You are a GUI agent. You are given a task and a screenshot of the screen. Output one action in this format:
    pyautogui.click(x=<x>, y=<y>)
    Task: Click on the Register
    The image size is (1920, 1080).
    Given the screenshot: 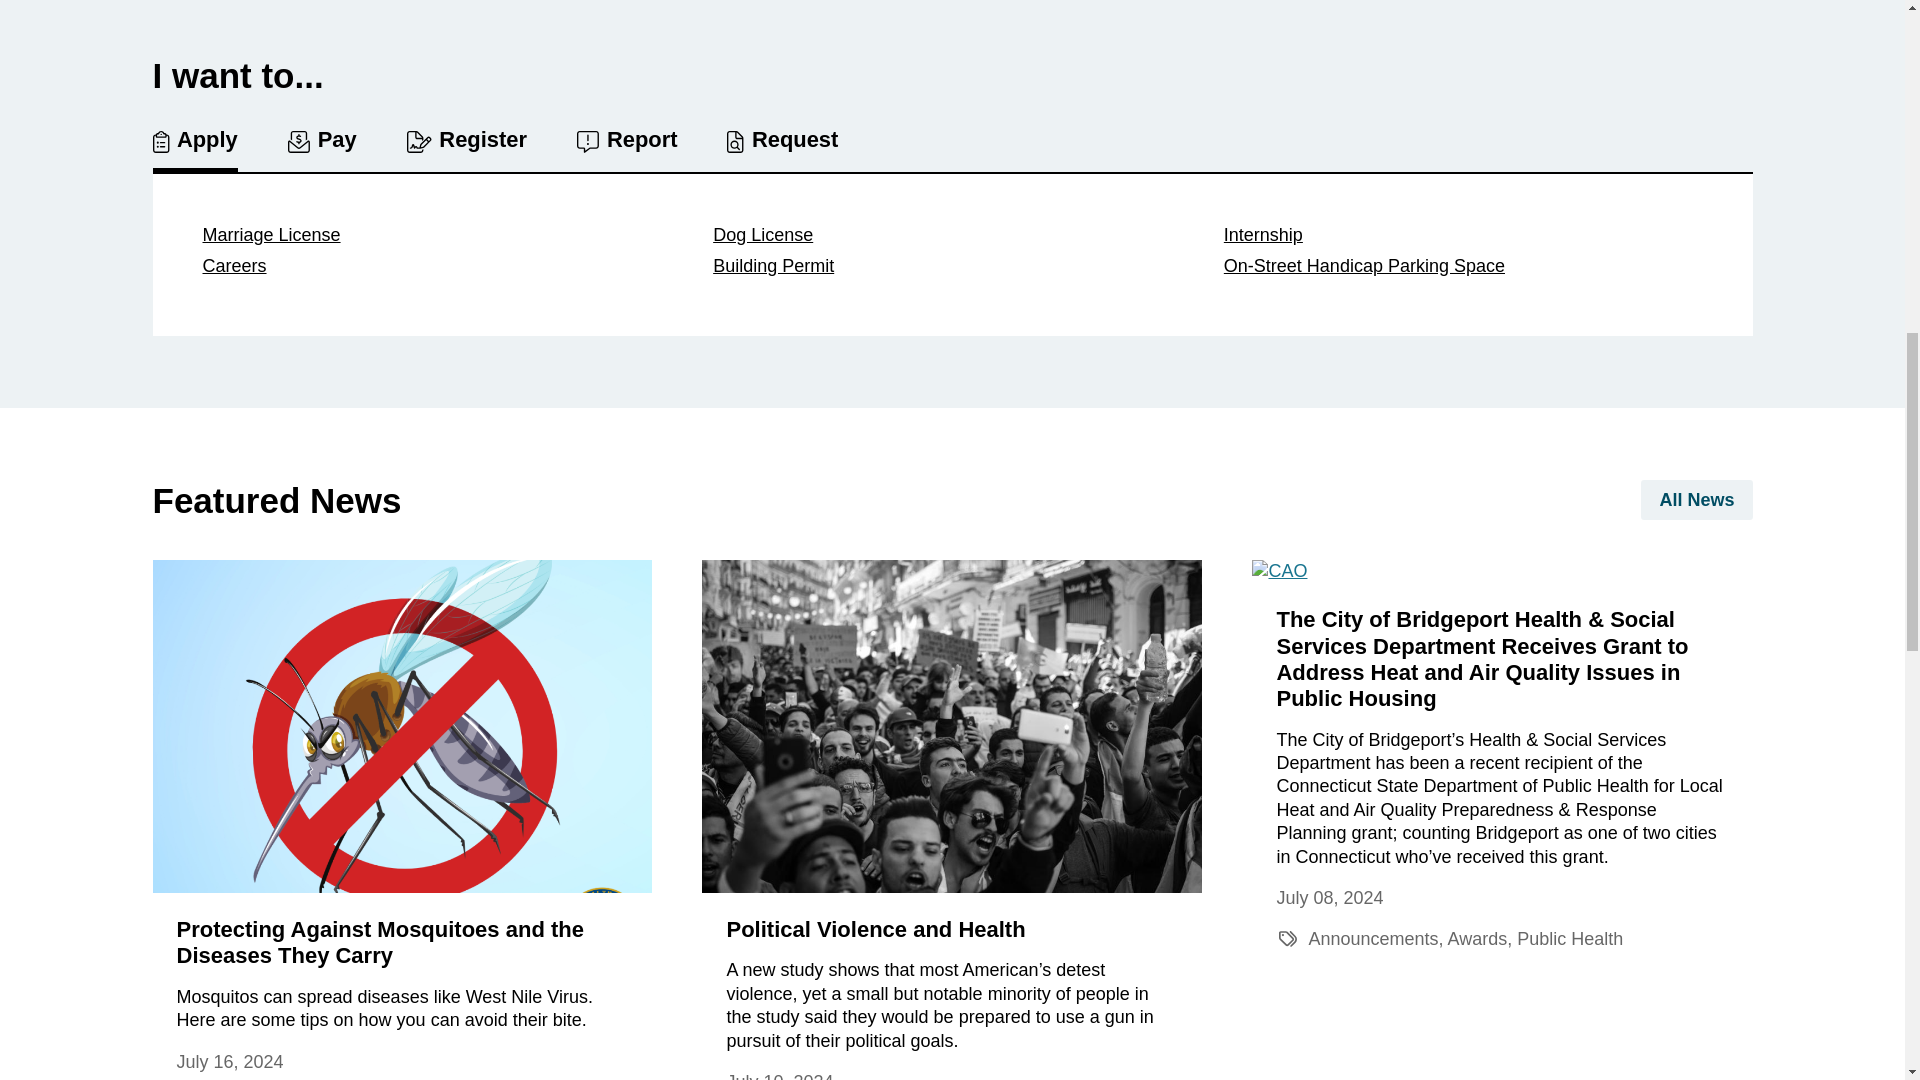 What is the action you would take?
    pyautogui.click(x=466, y=142)
    